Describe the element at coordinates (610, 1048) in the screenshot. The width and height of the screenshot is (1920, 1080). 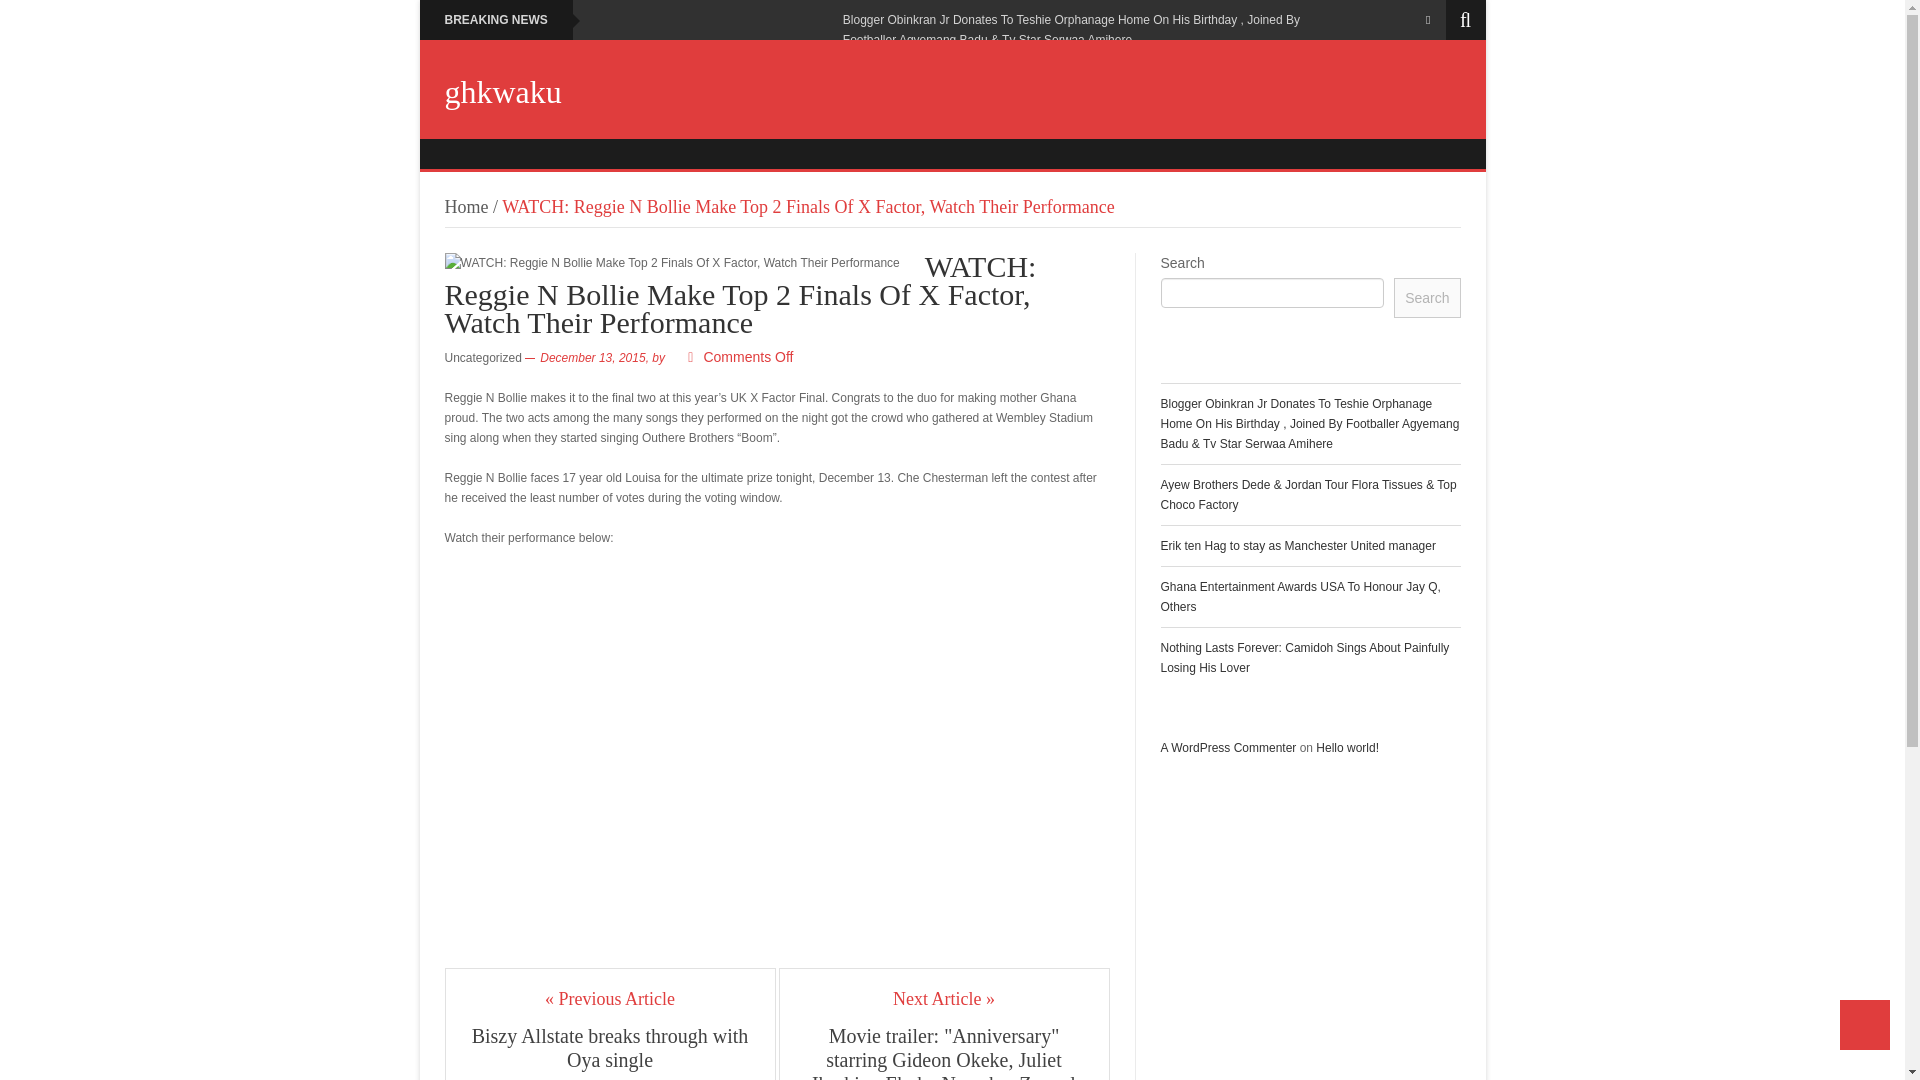
I see `Biszy Allstate breaks through with Oya single` at that location.